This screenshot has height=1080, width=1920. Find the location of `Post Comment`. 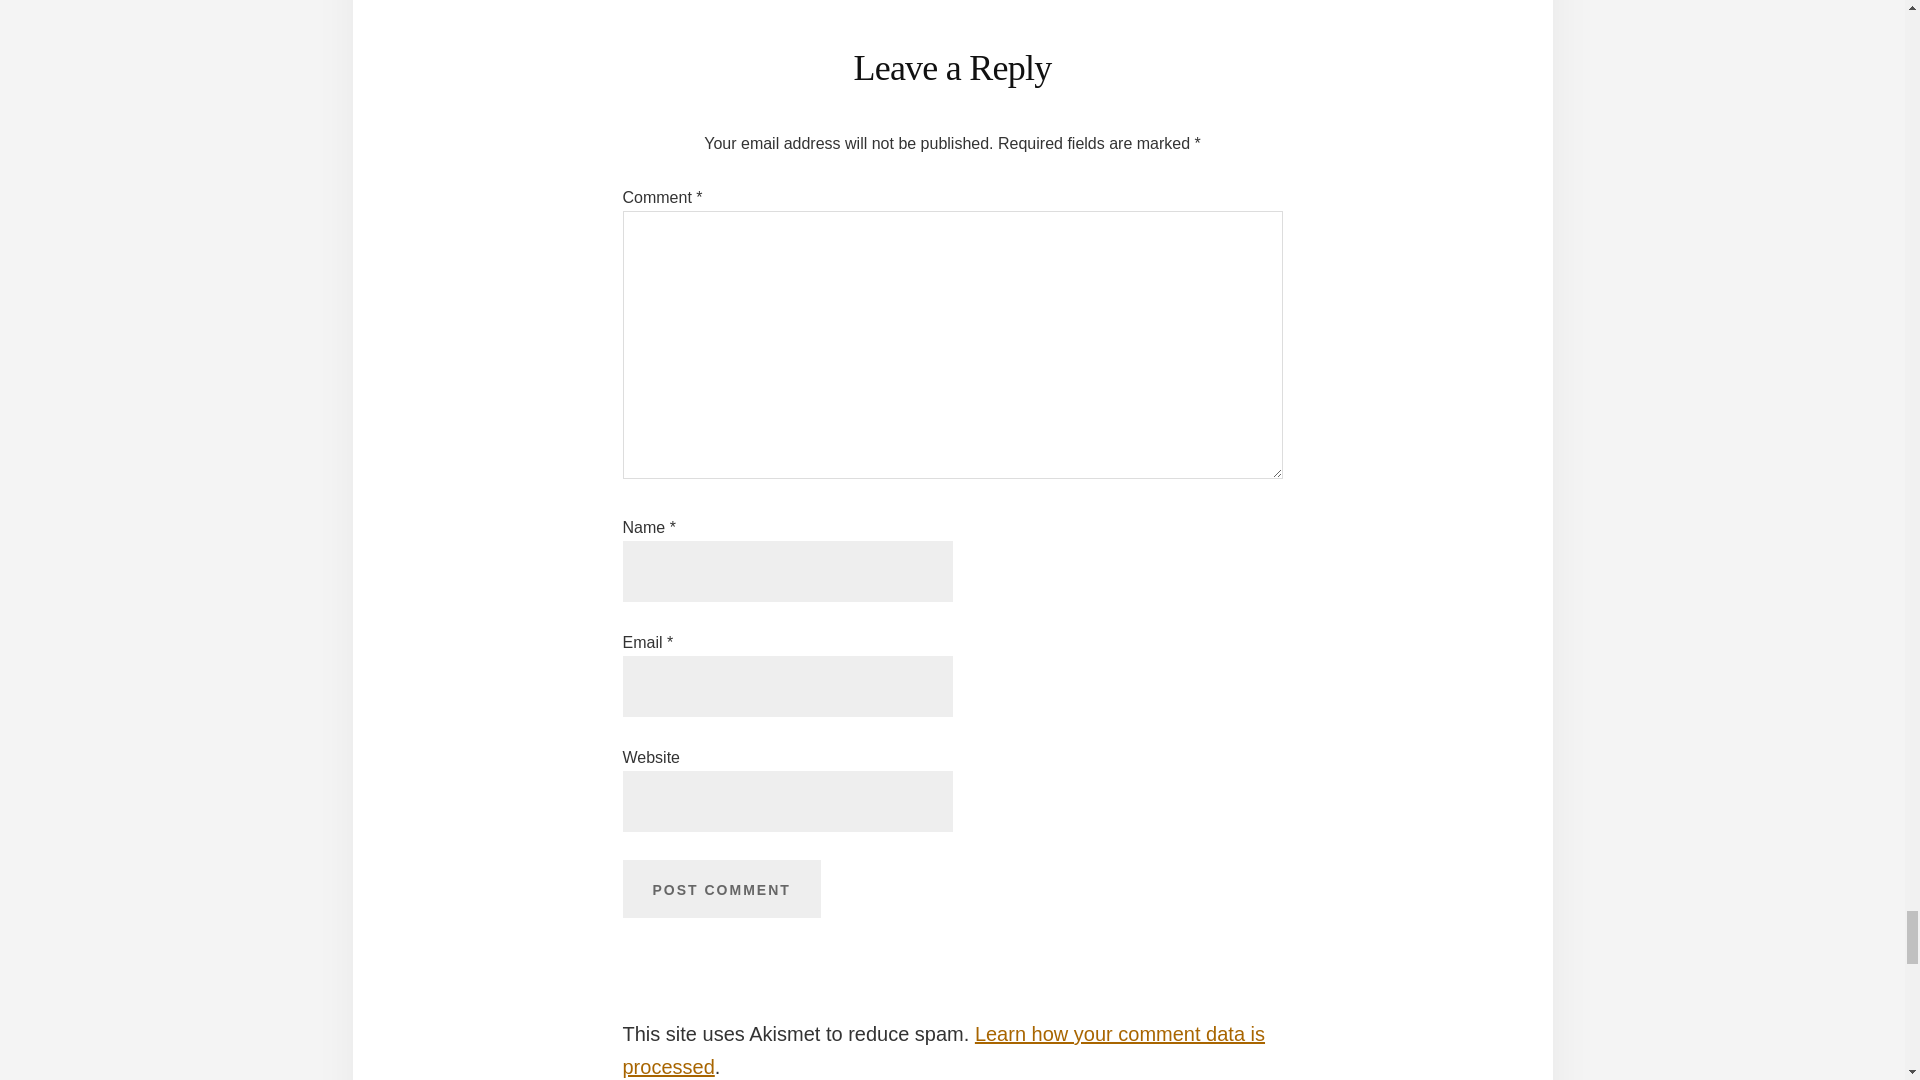

Post Comment is located at coordinates (720, 888).